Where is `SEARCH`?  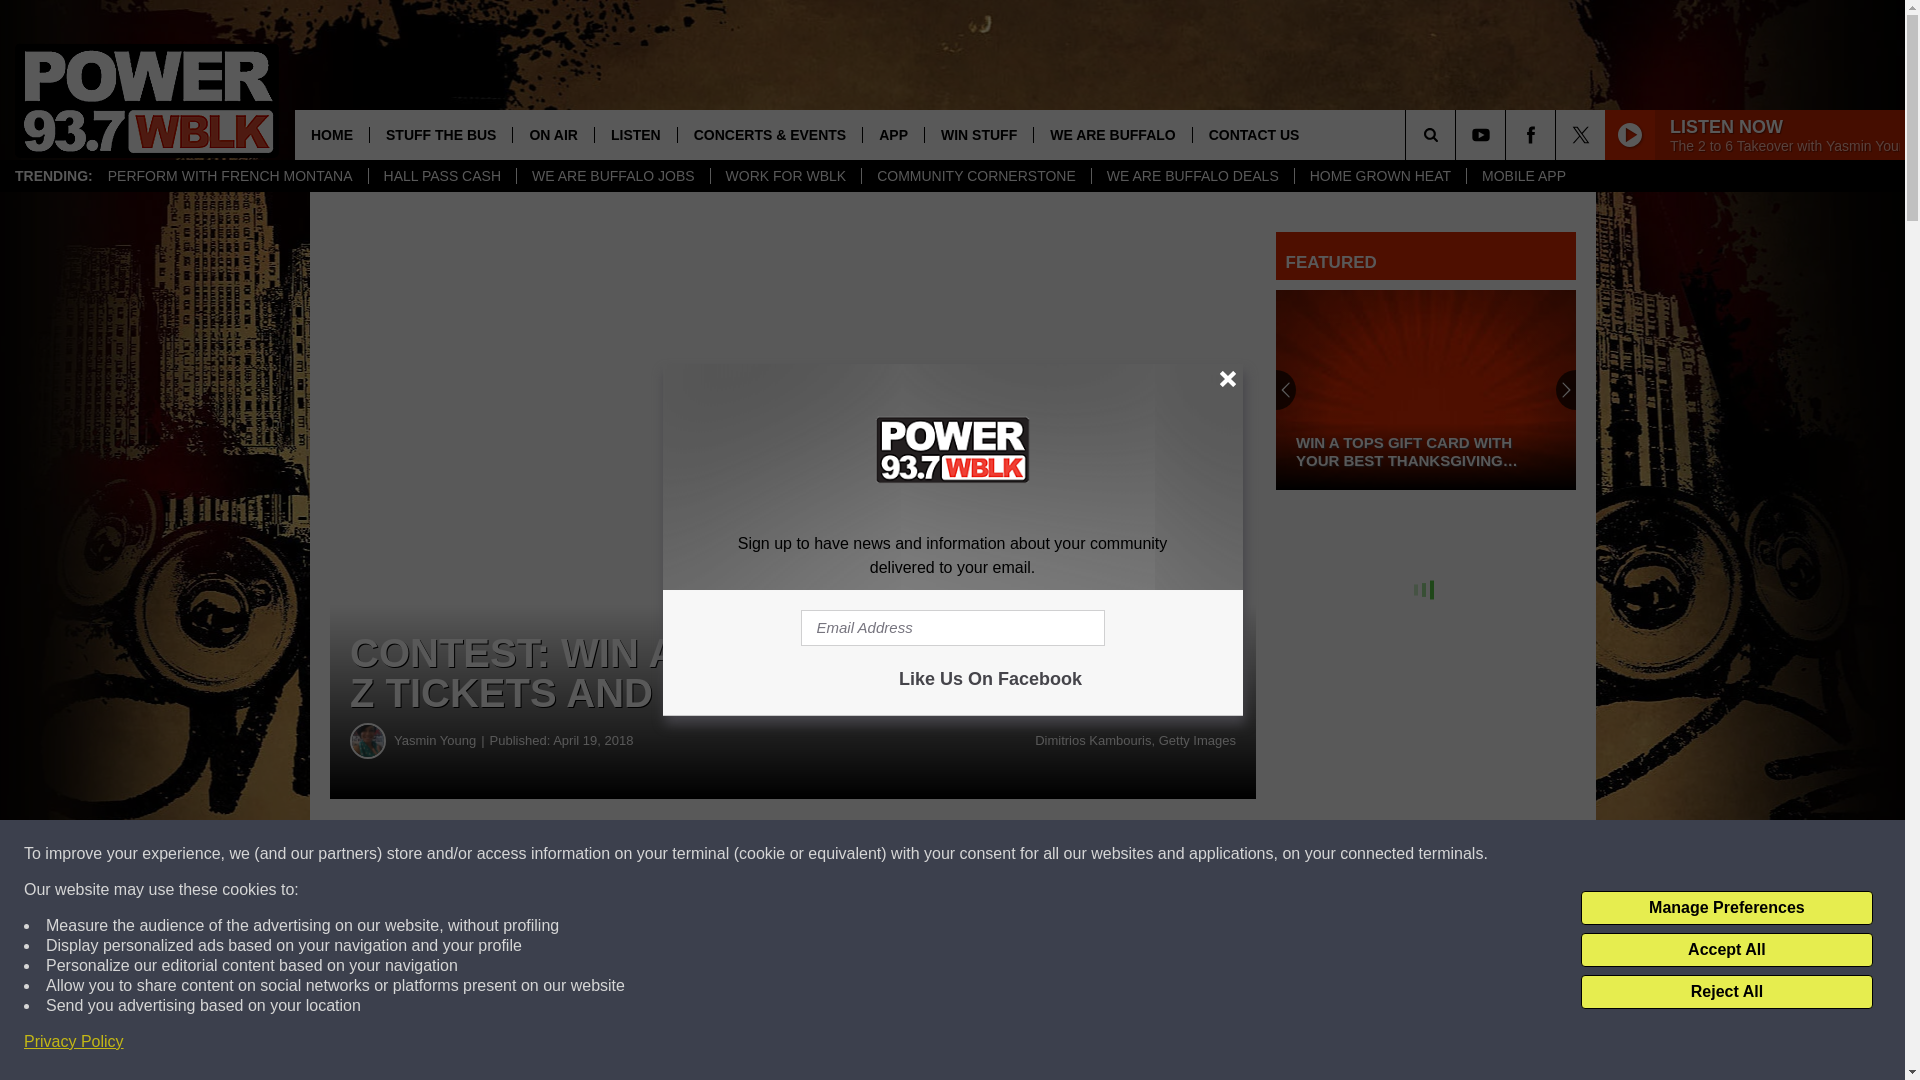 SEARCH is located at coordinates (1458, 134).